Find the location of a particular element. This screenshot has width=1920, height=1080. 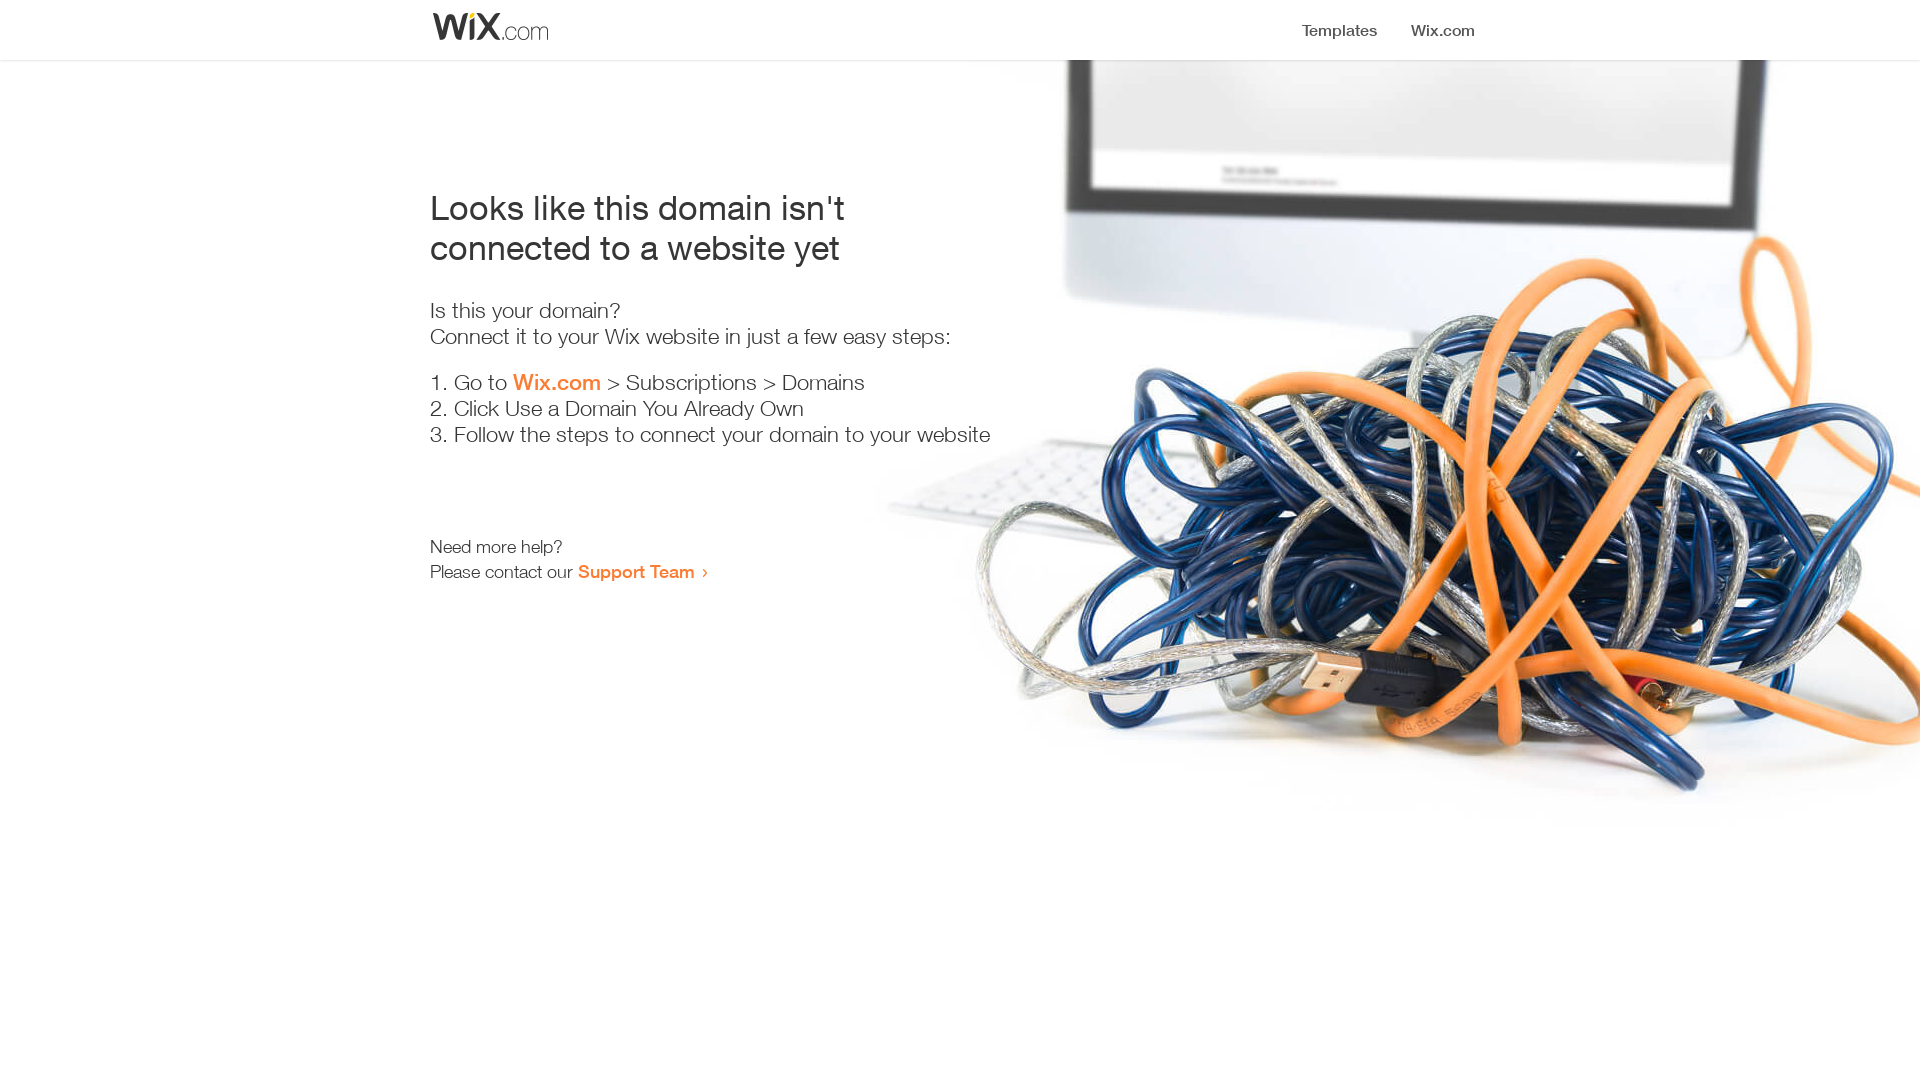

Support Team is located at coordinates (636, 571).